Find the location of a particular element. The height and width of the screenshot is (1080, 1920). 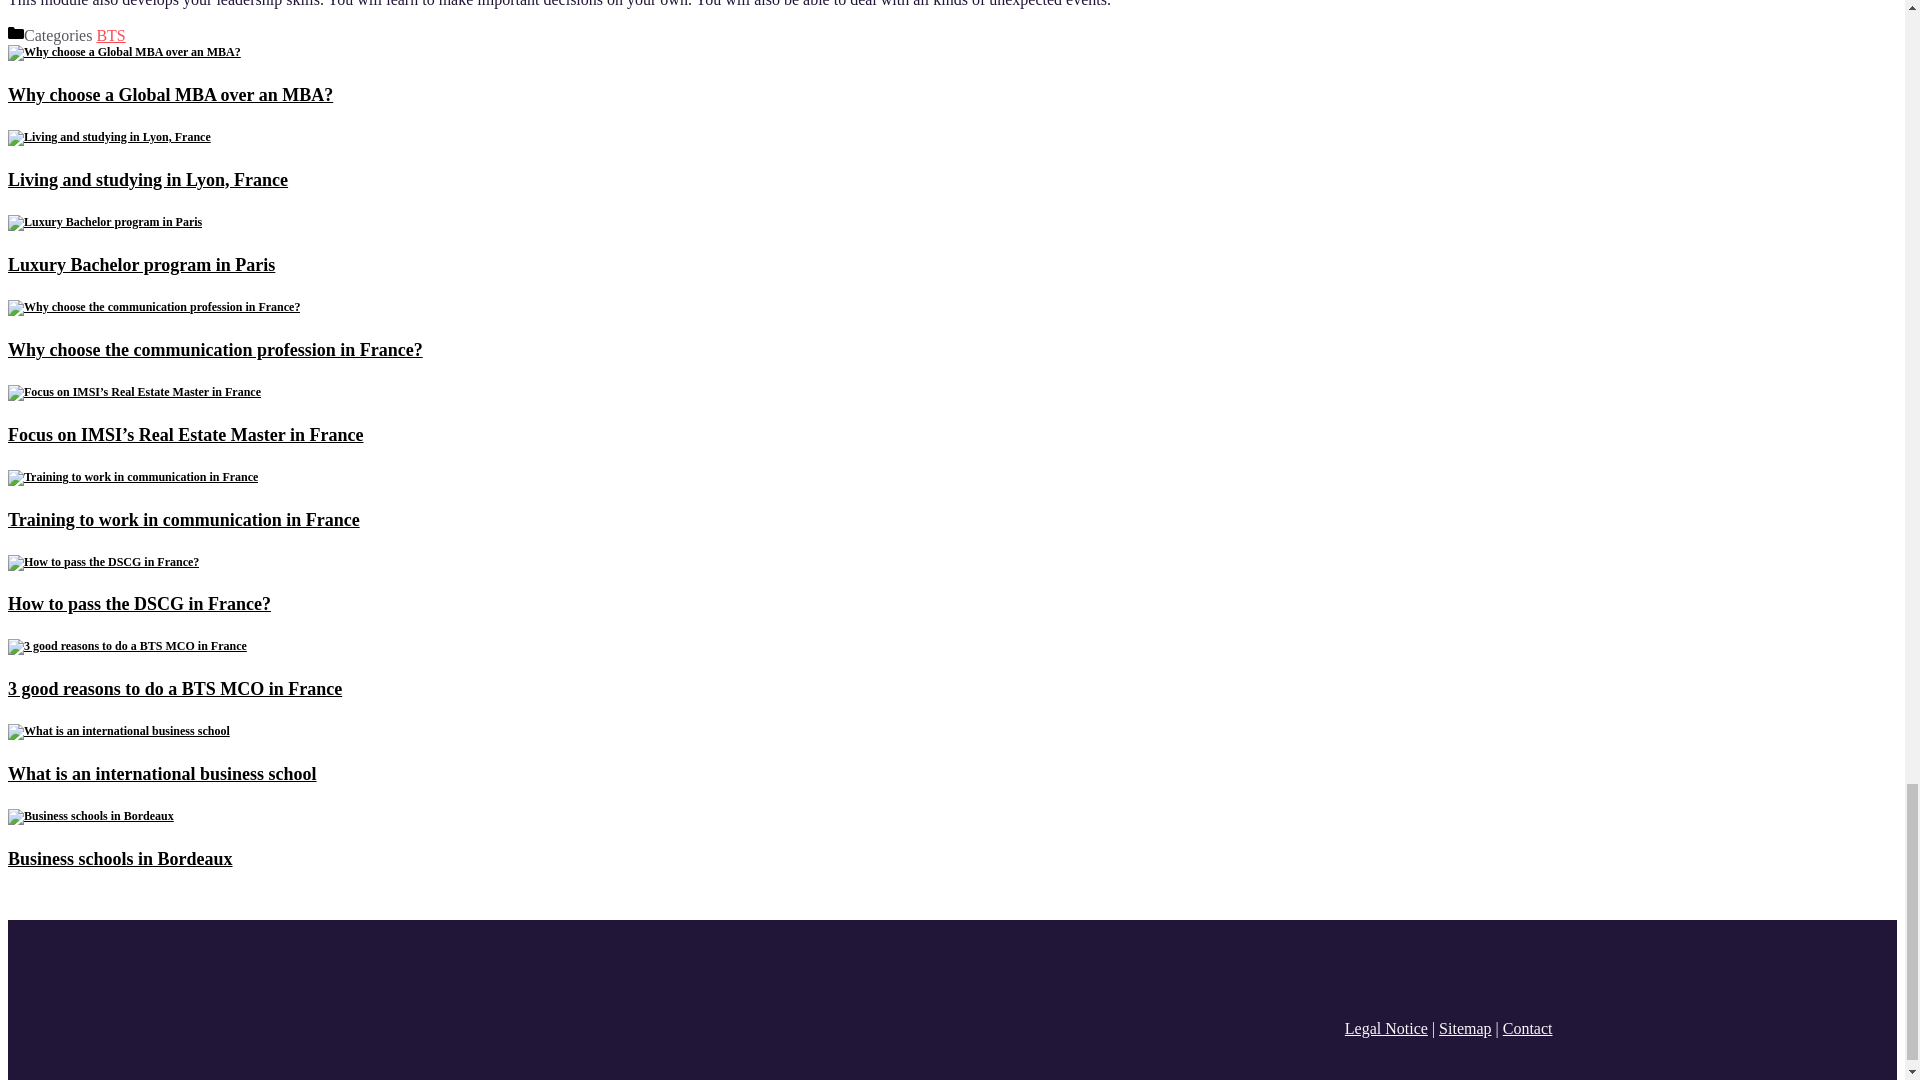

Contact is located at coordinates (1528, 1028).